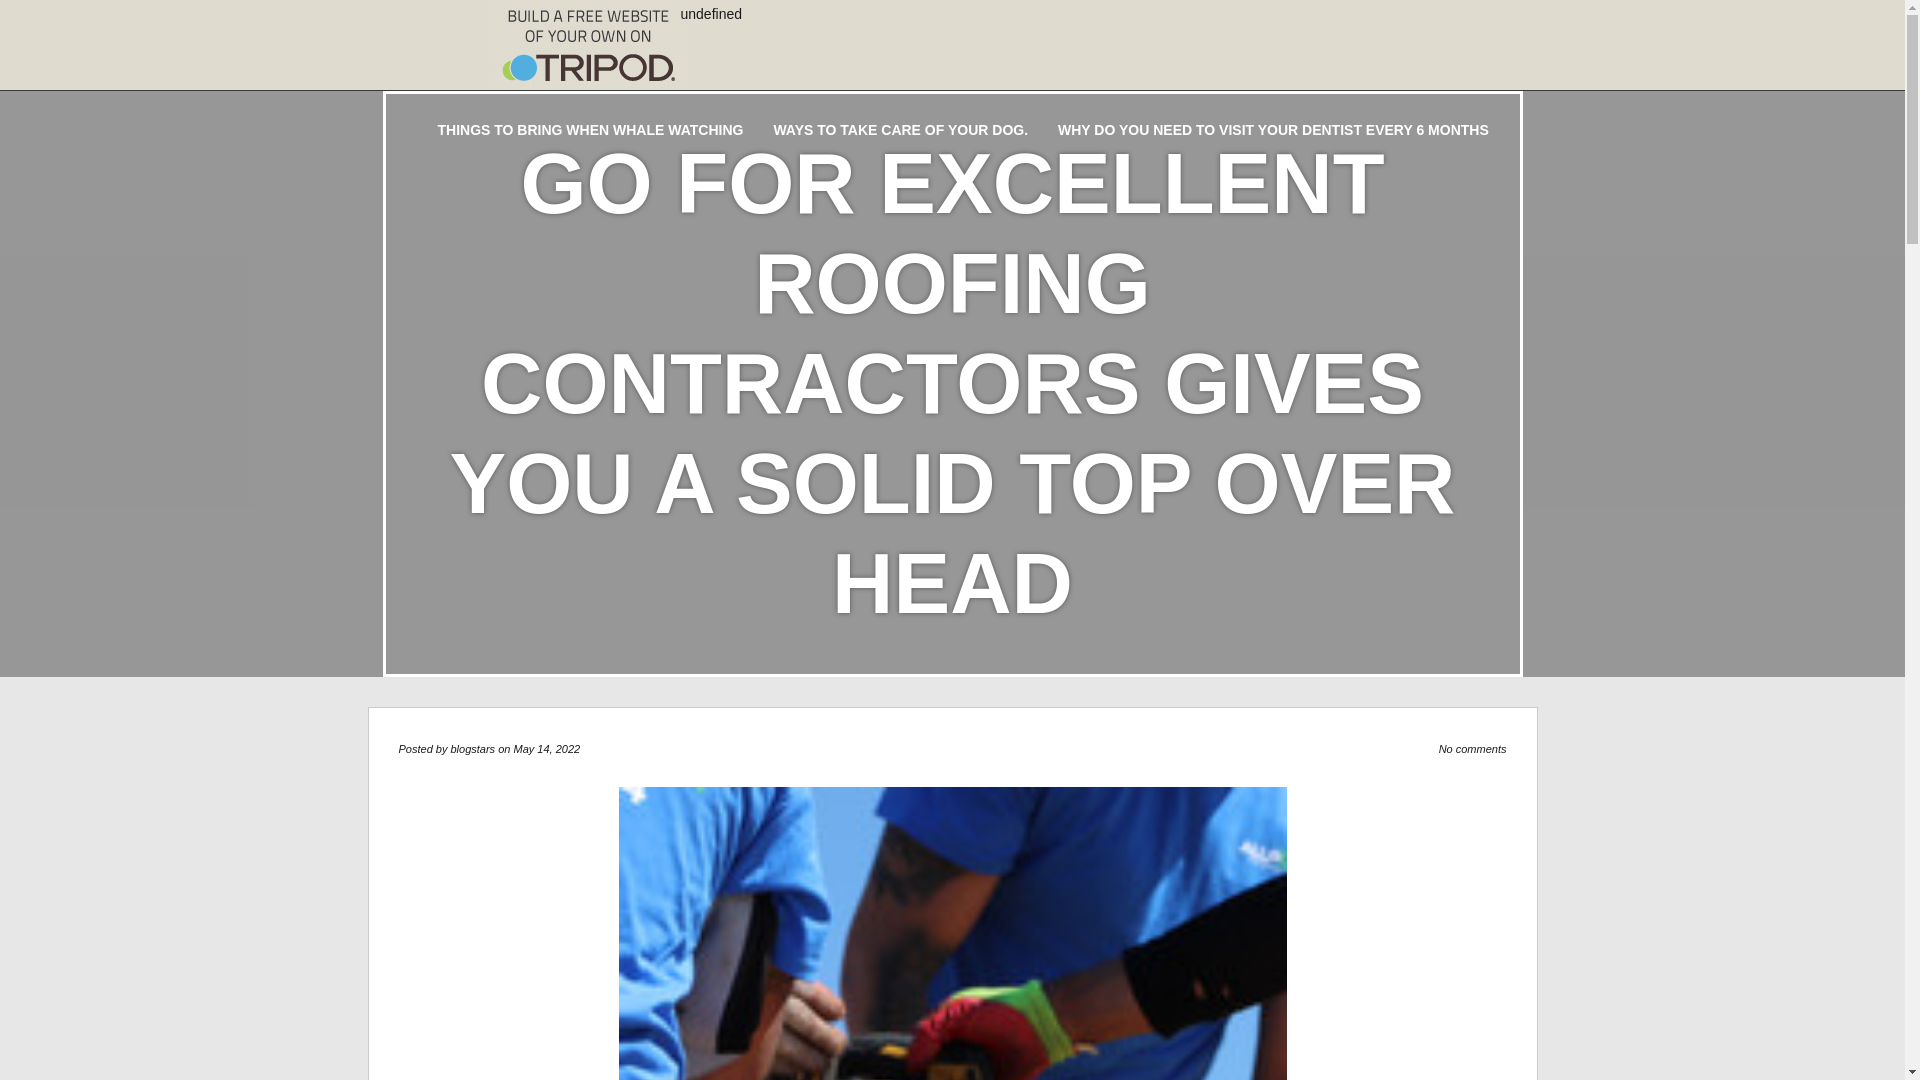 Image resolution: width=1920 pixels, height=1080 pixels. I want to click on FIND A SKIN CARE REGIME THAT IS SUITABLE FOR YOU, so click(700, 76).